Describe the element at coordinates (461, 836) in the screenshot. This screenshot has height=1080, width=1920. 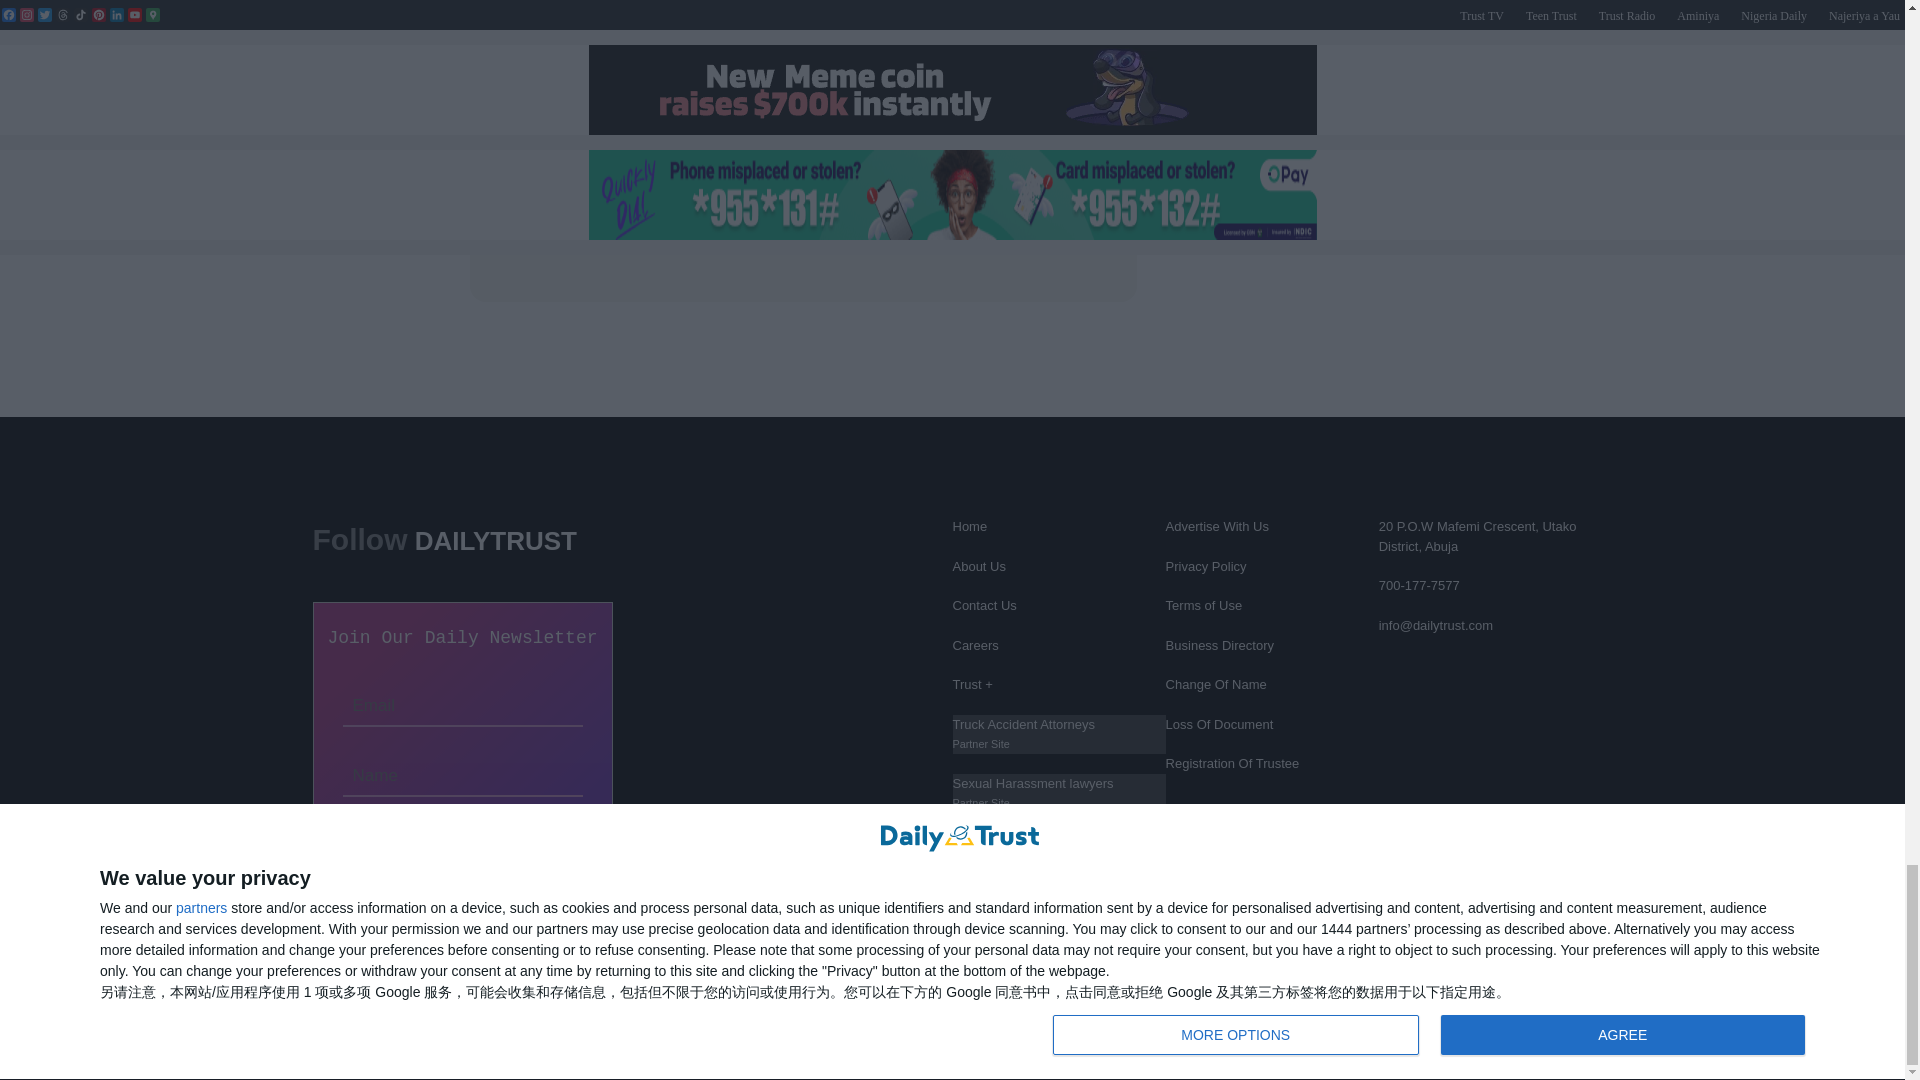
I see `Join Now` at that location.